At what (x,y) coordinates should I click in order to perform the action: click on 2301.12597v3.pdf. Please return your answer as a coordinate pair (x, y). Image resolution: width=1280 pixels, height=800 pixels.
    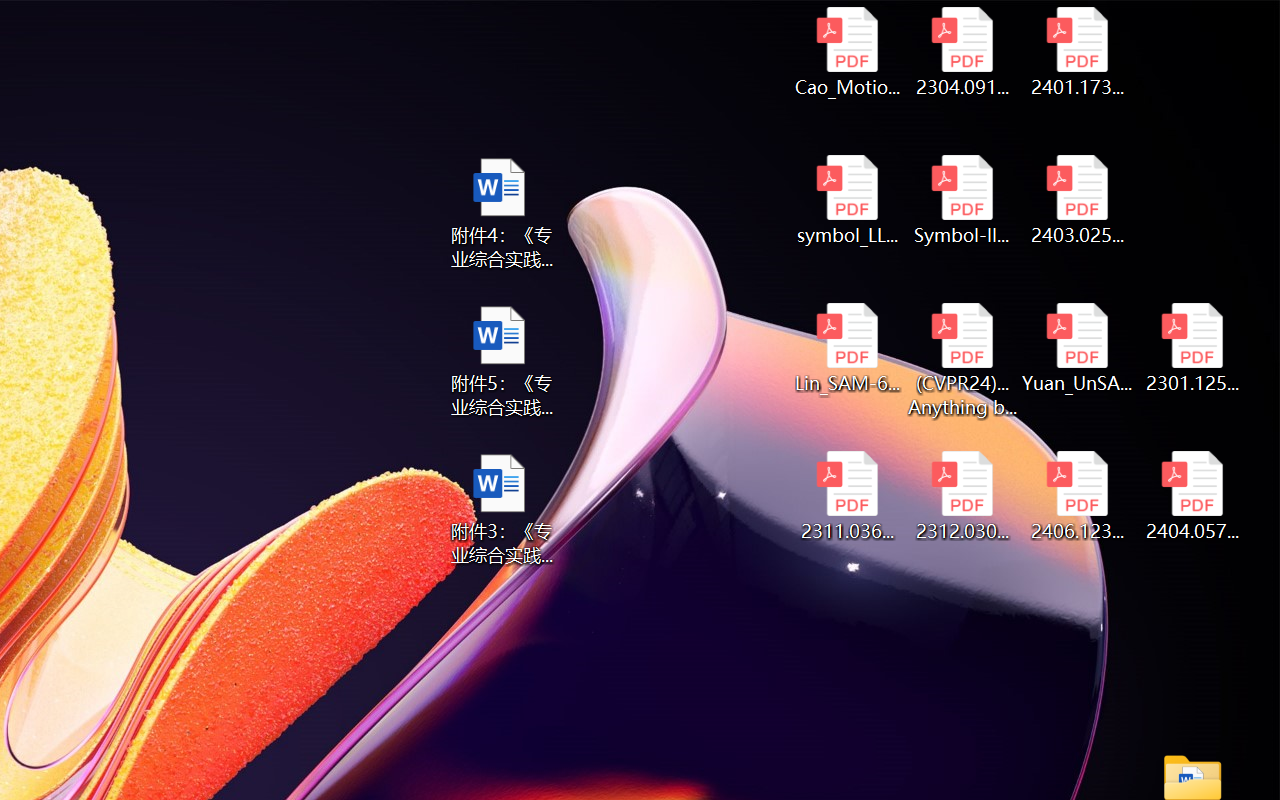
    Looking at the image, I should click on (1192, 348).